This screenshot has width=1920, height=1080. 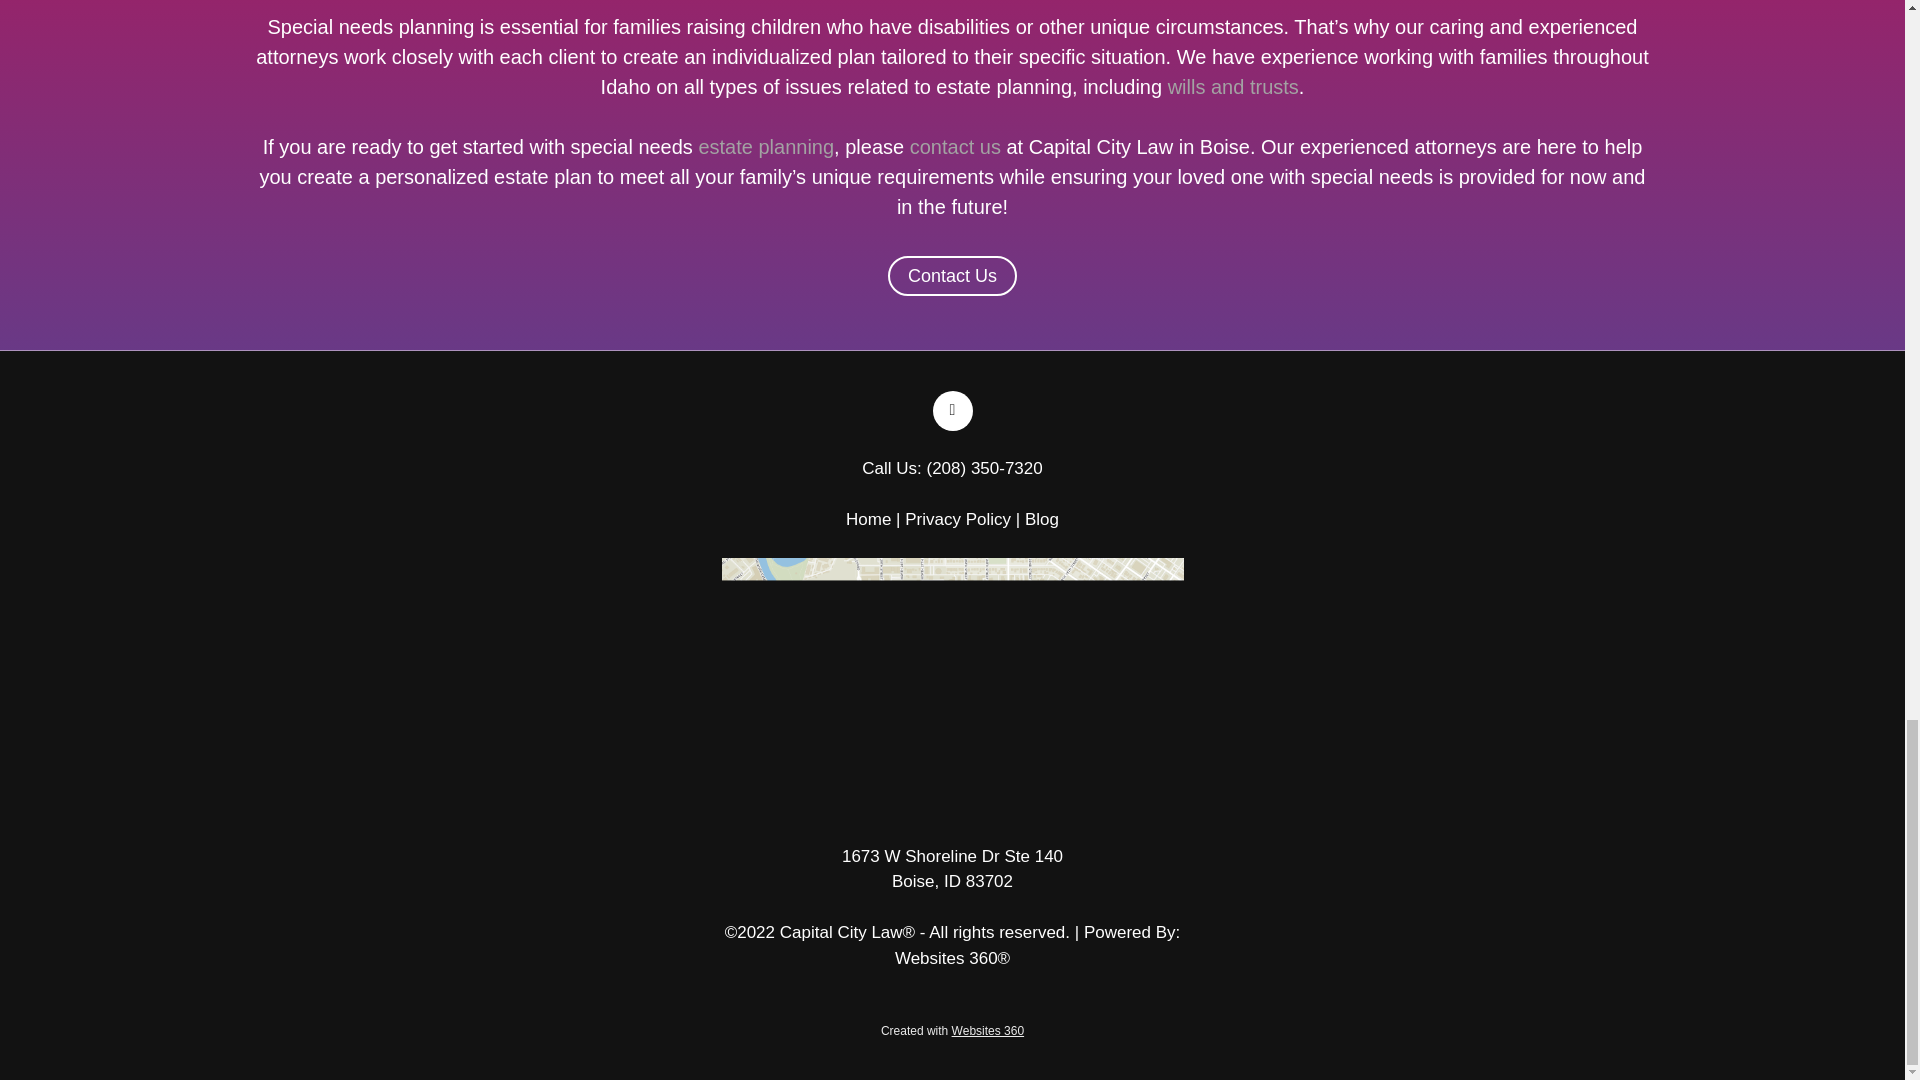 I want to click on Contact Us, so click(x=952, y=275).